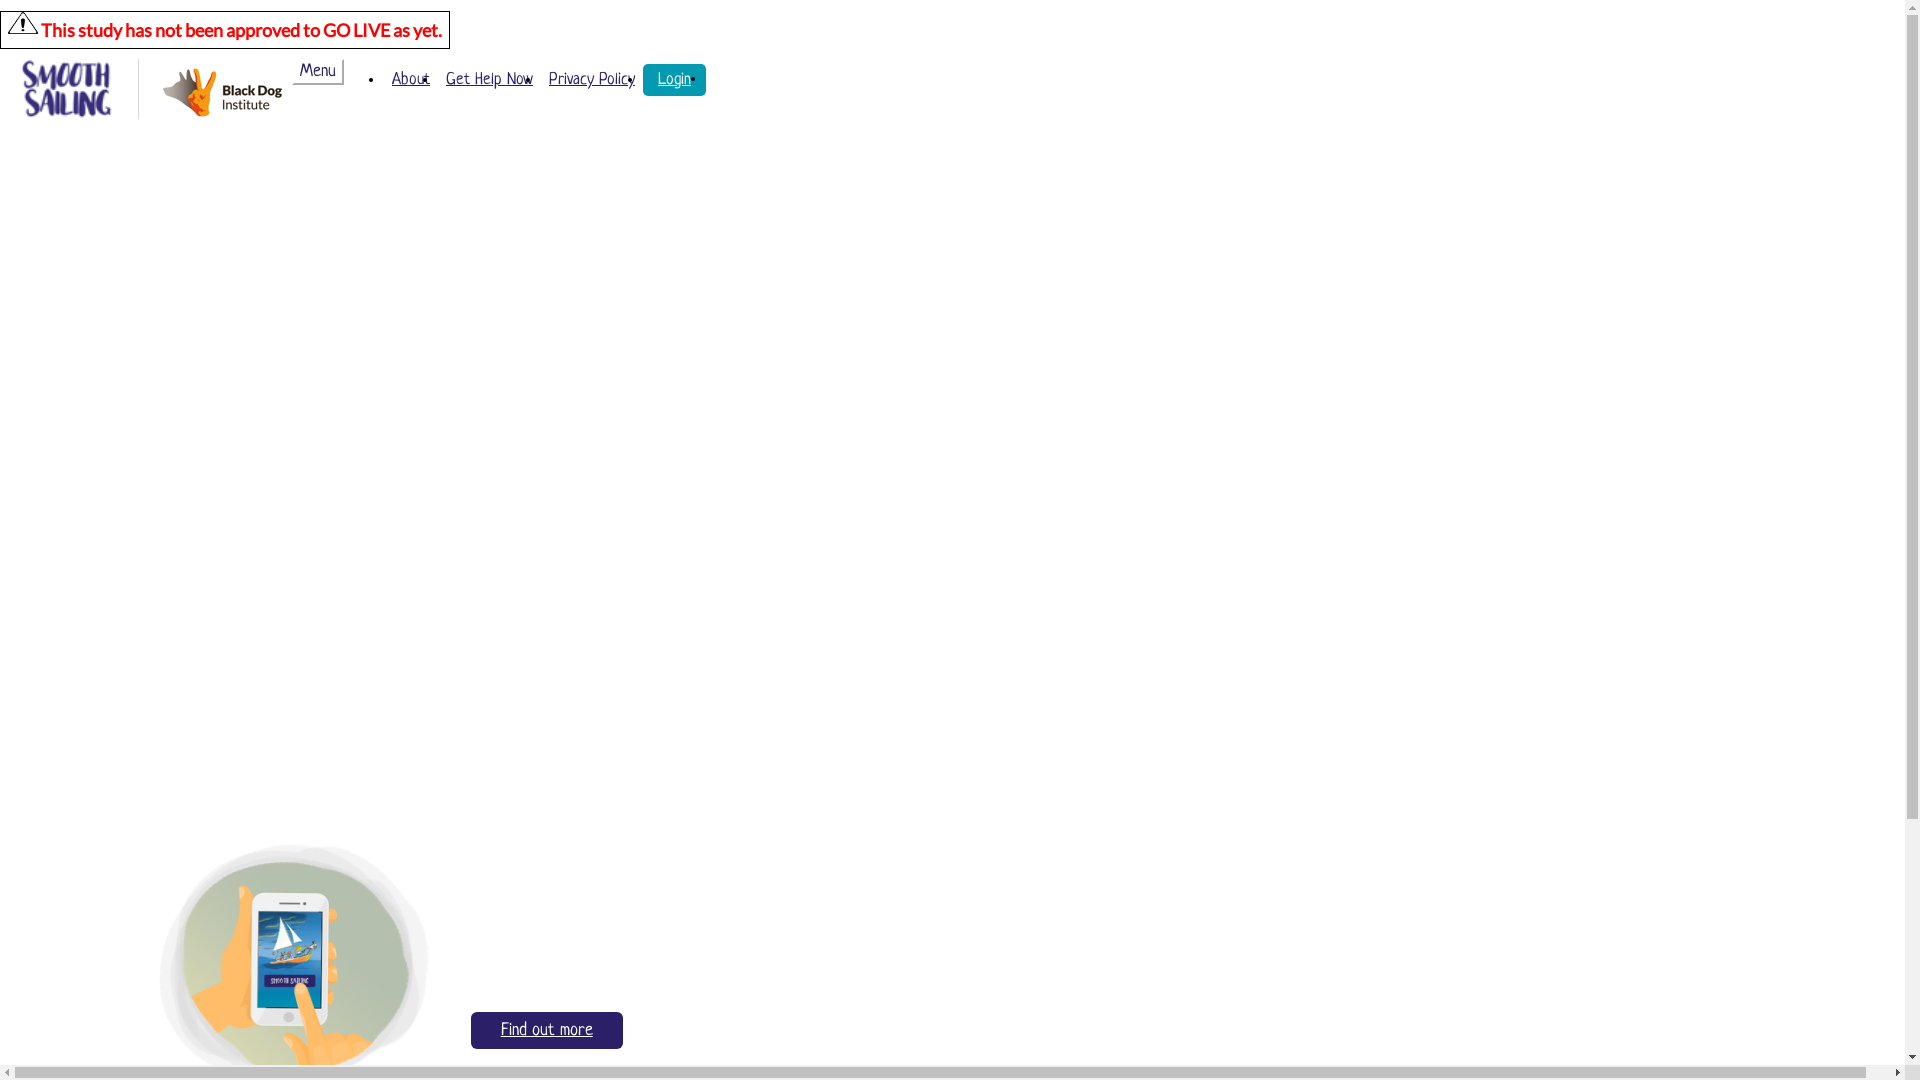  I want to click on Find out more, so click(547, 1030).